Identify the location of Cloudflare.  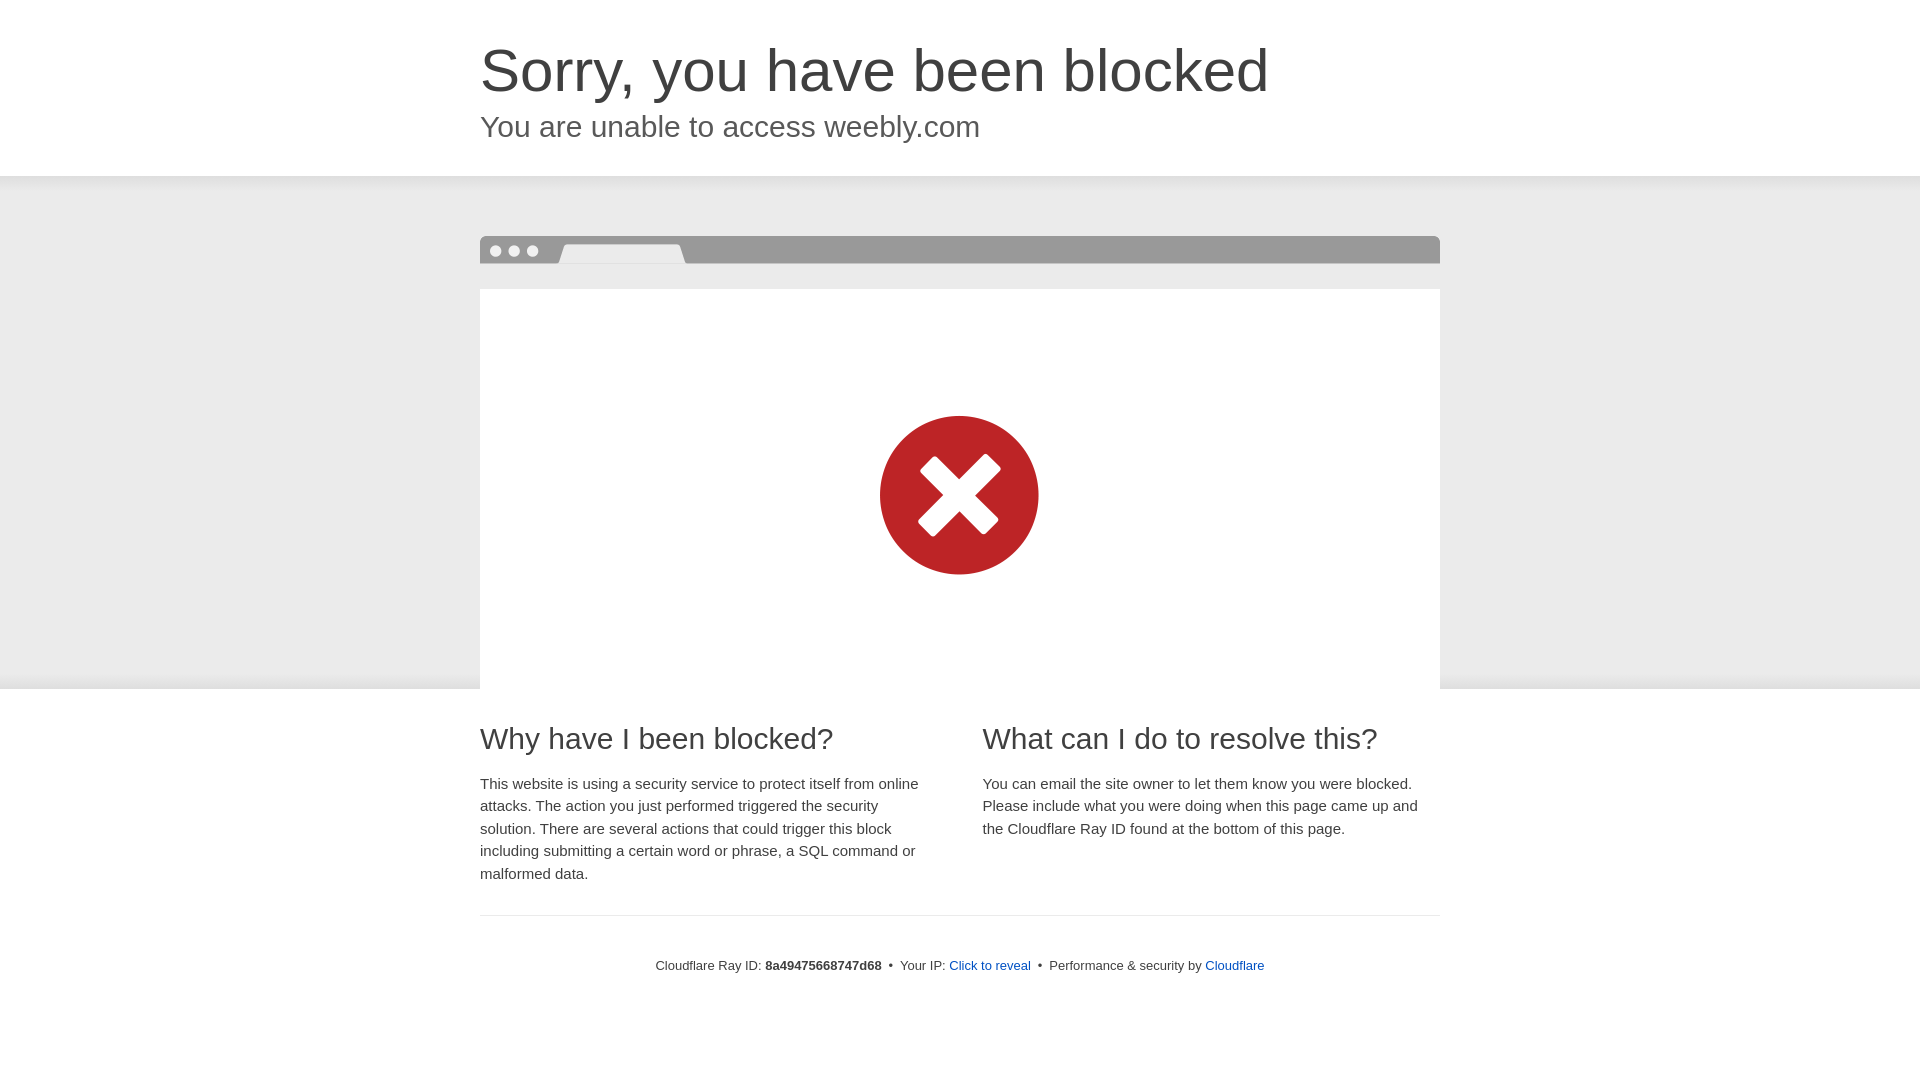
(1234, 965).